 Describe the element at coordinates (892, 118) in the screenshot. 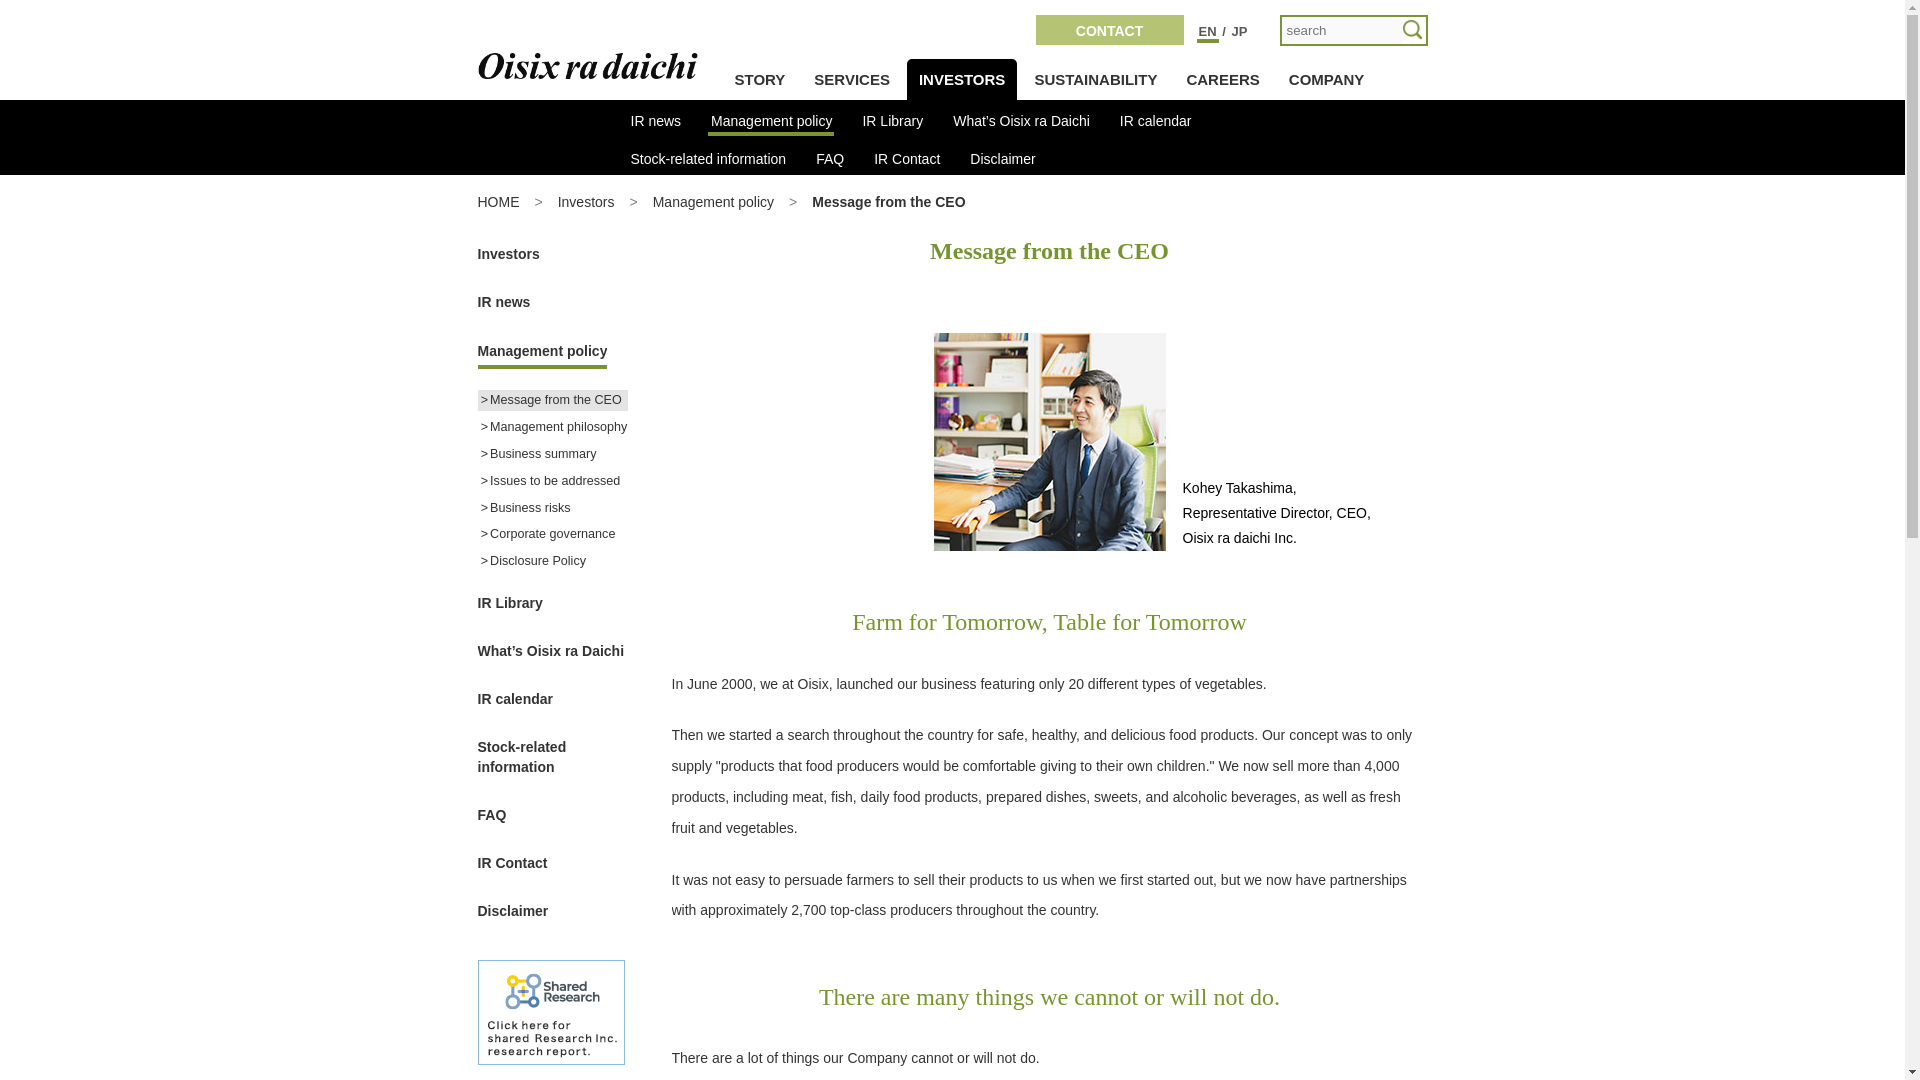

I see `IR Library` at that location.